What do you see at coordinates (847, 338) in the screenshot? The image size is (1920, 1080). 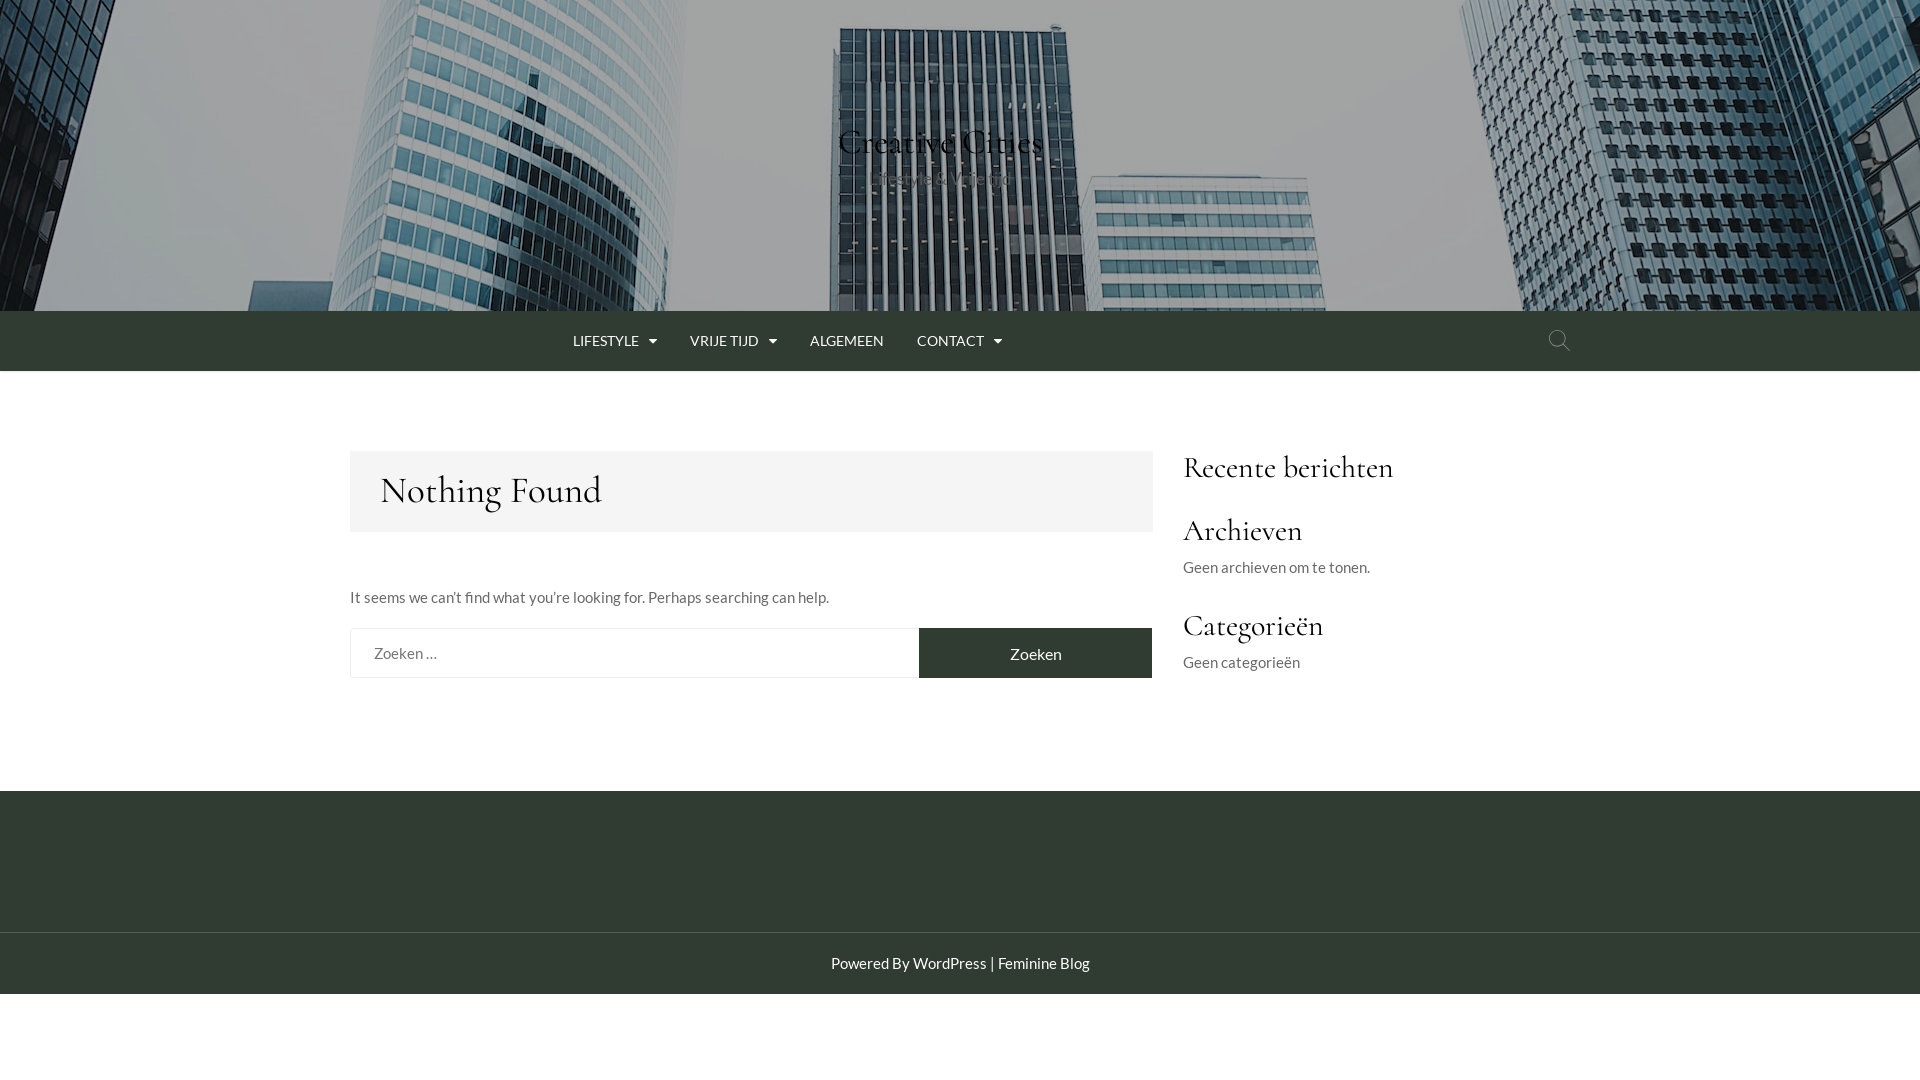 I see `ALGEMEEN` at bounding box center [847, 338].